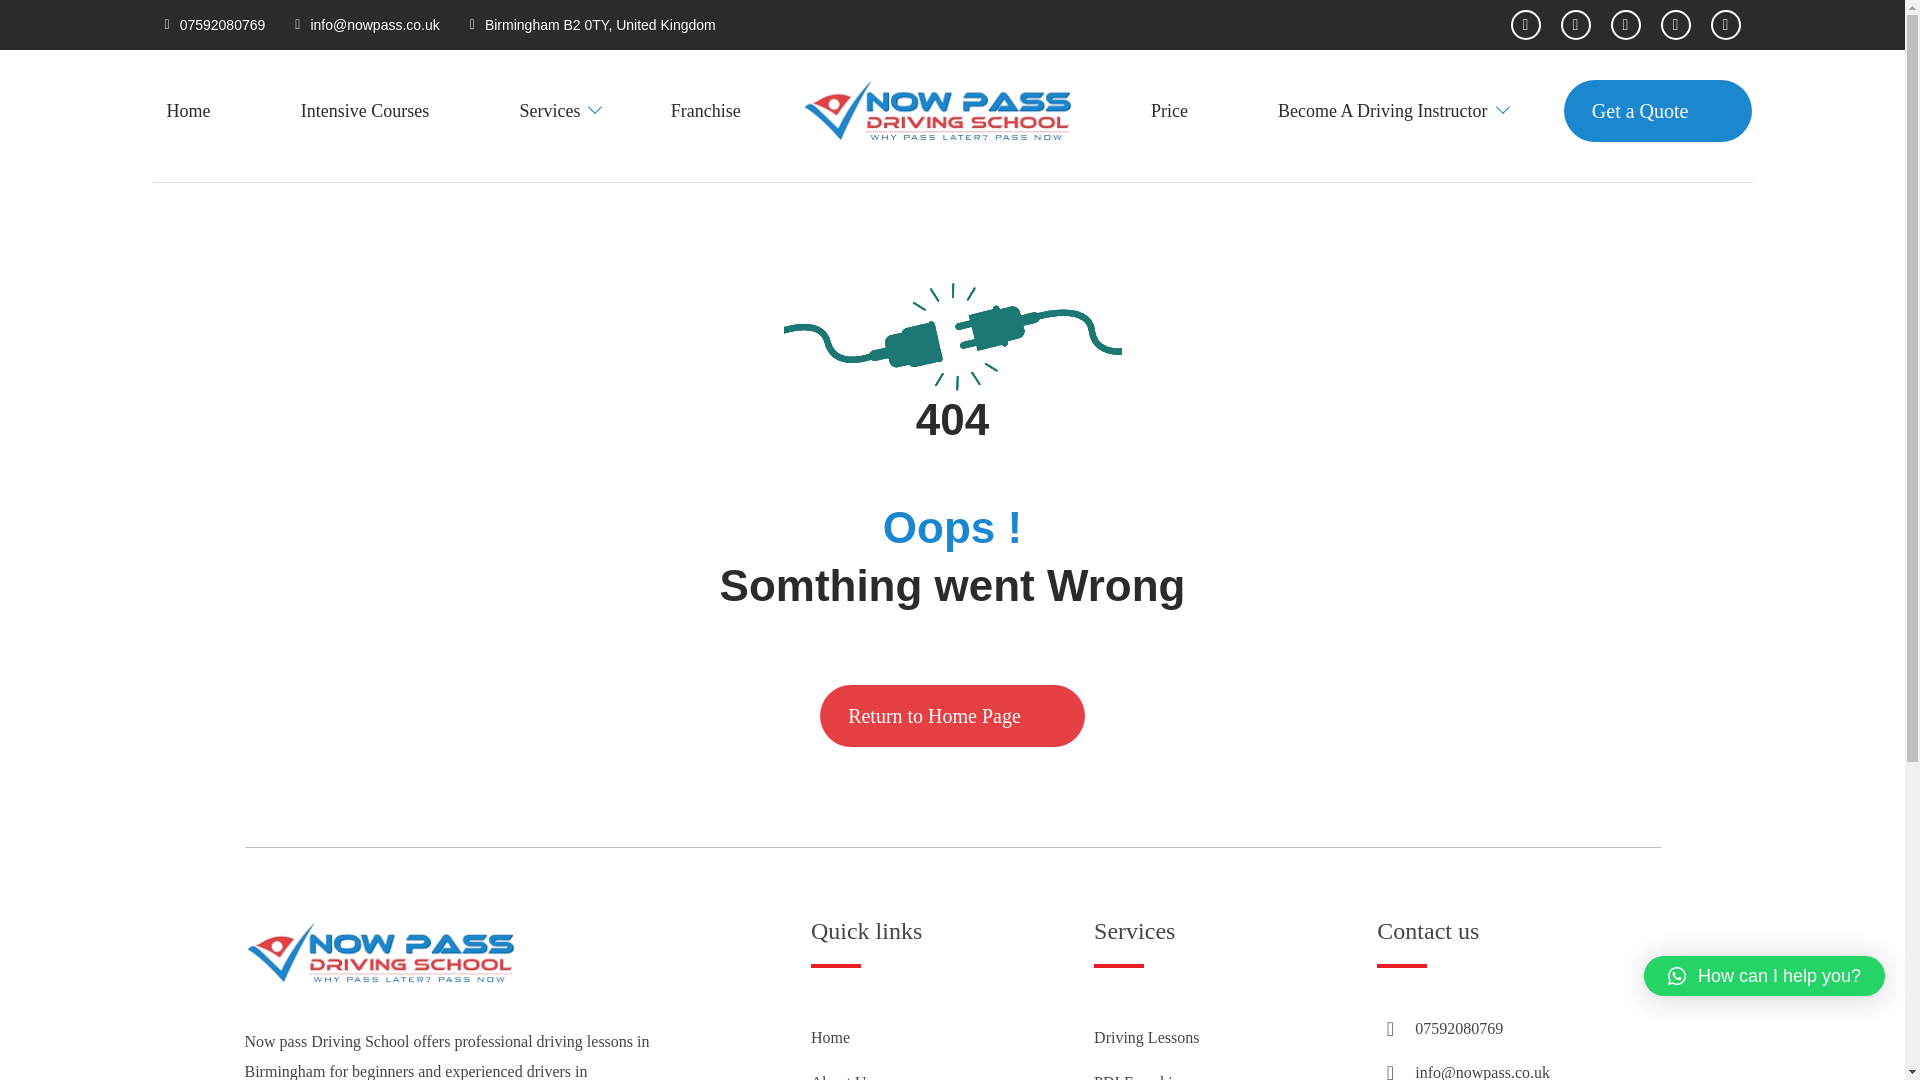 The width and height of the screenshot is (1920, 1080). What do you see at coordinates (1168, 109) in the screenshot?
I see `Price` at bounding box center [1168, 109].